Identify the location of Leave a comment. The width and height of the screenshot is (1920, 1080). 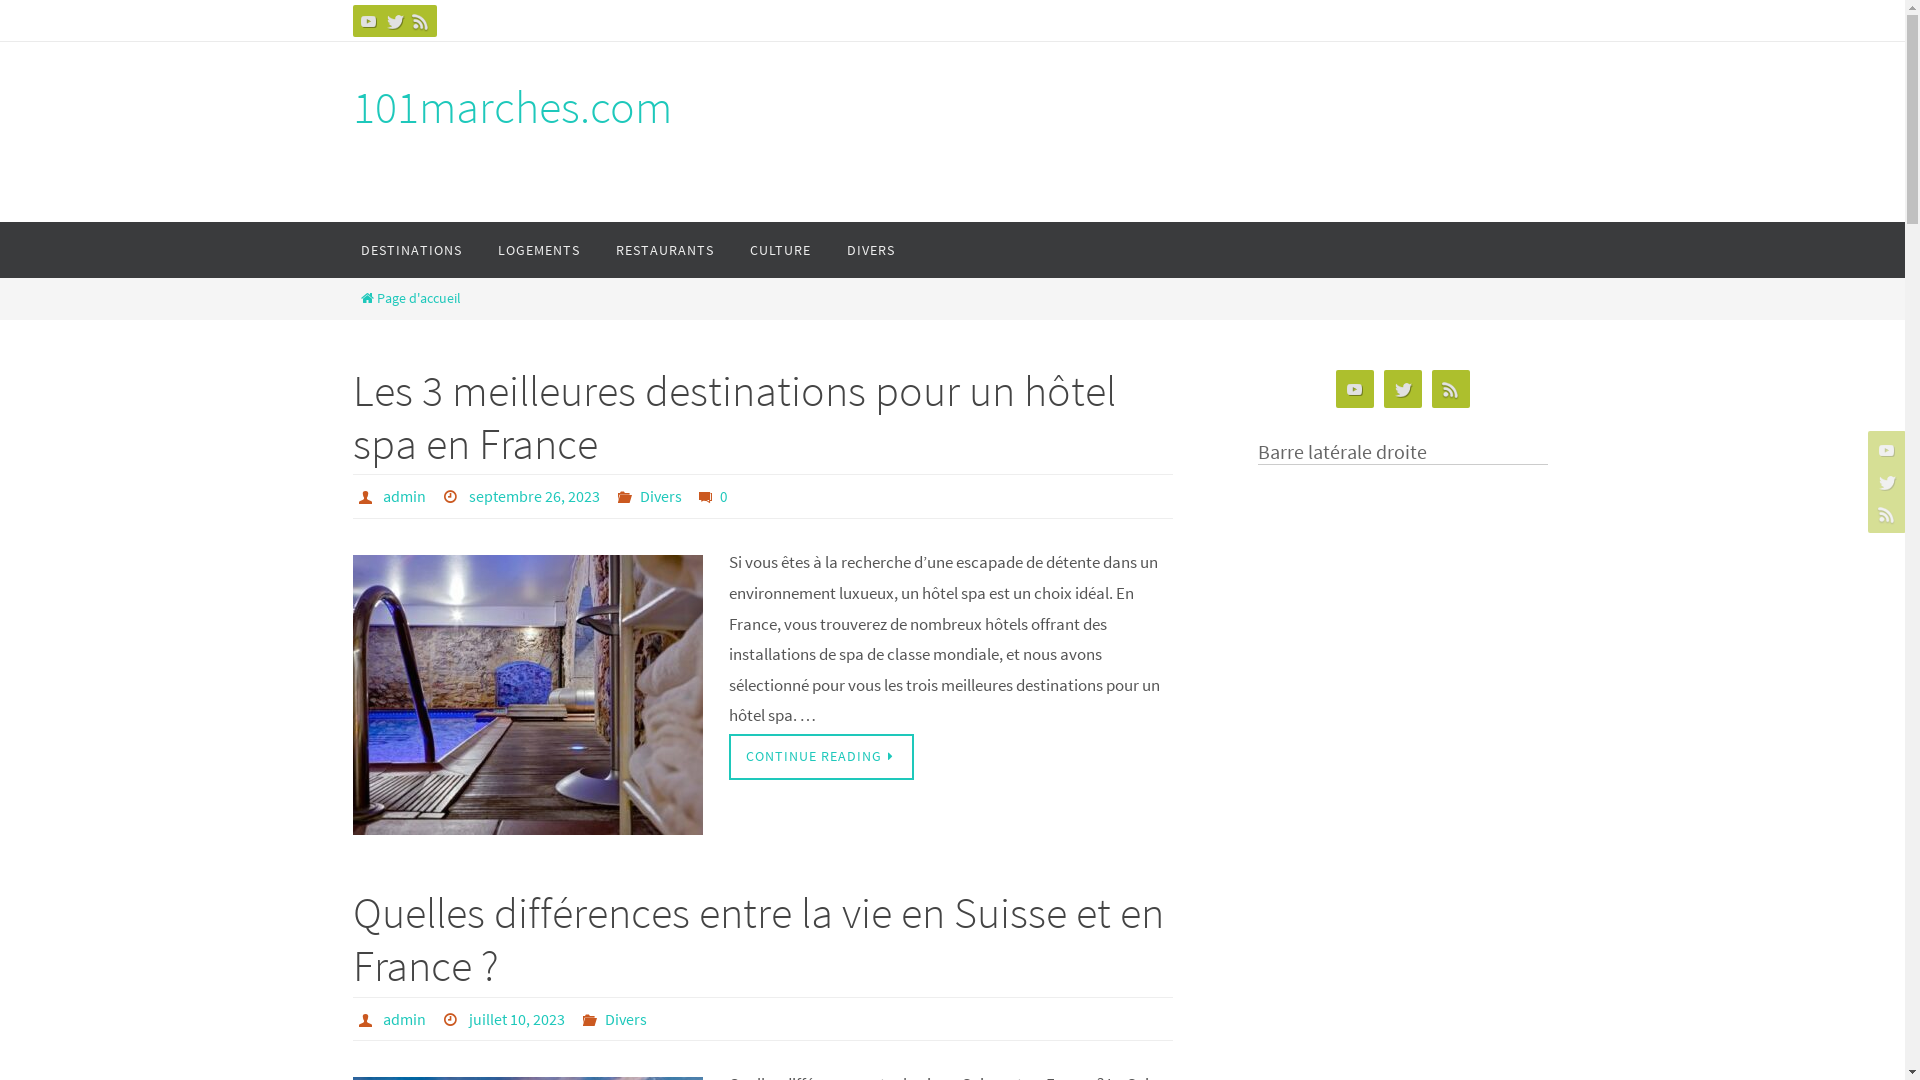
(709, 496).